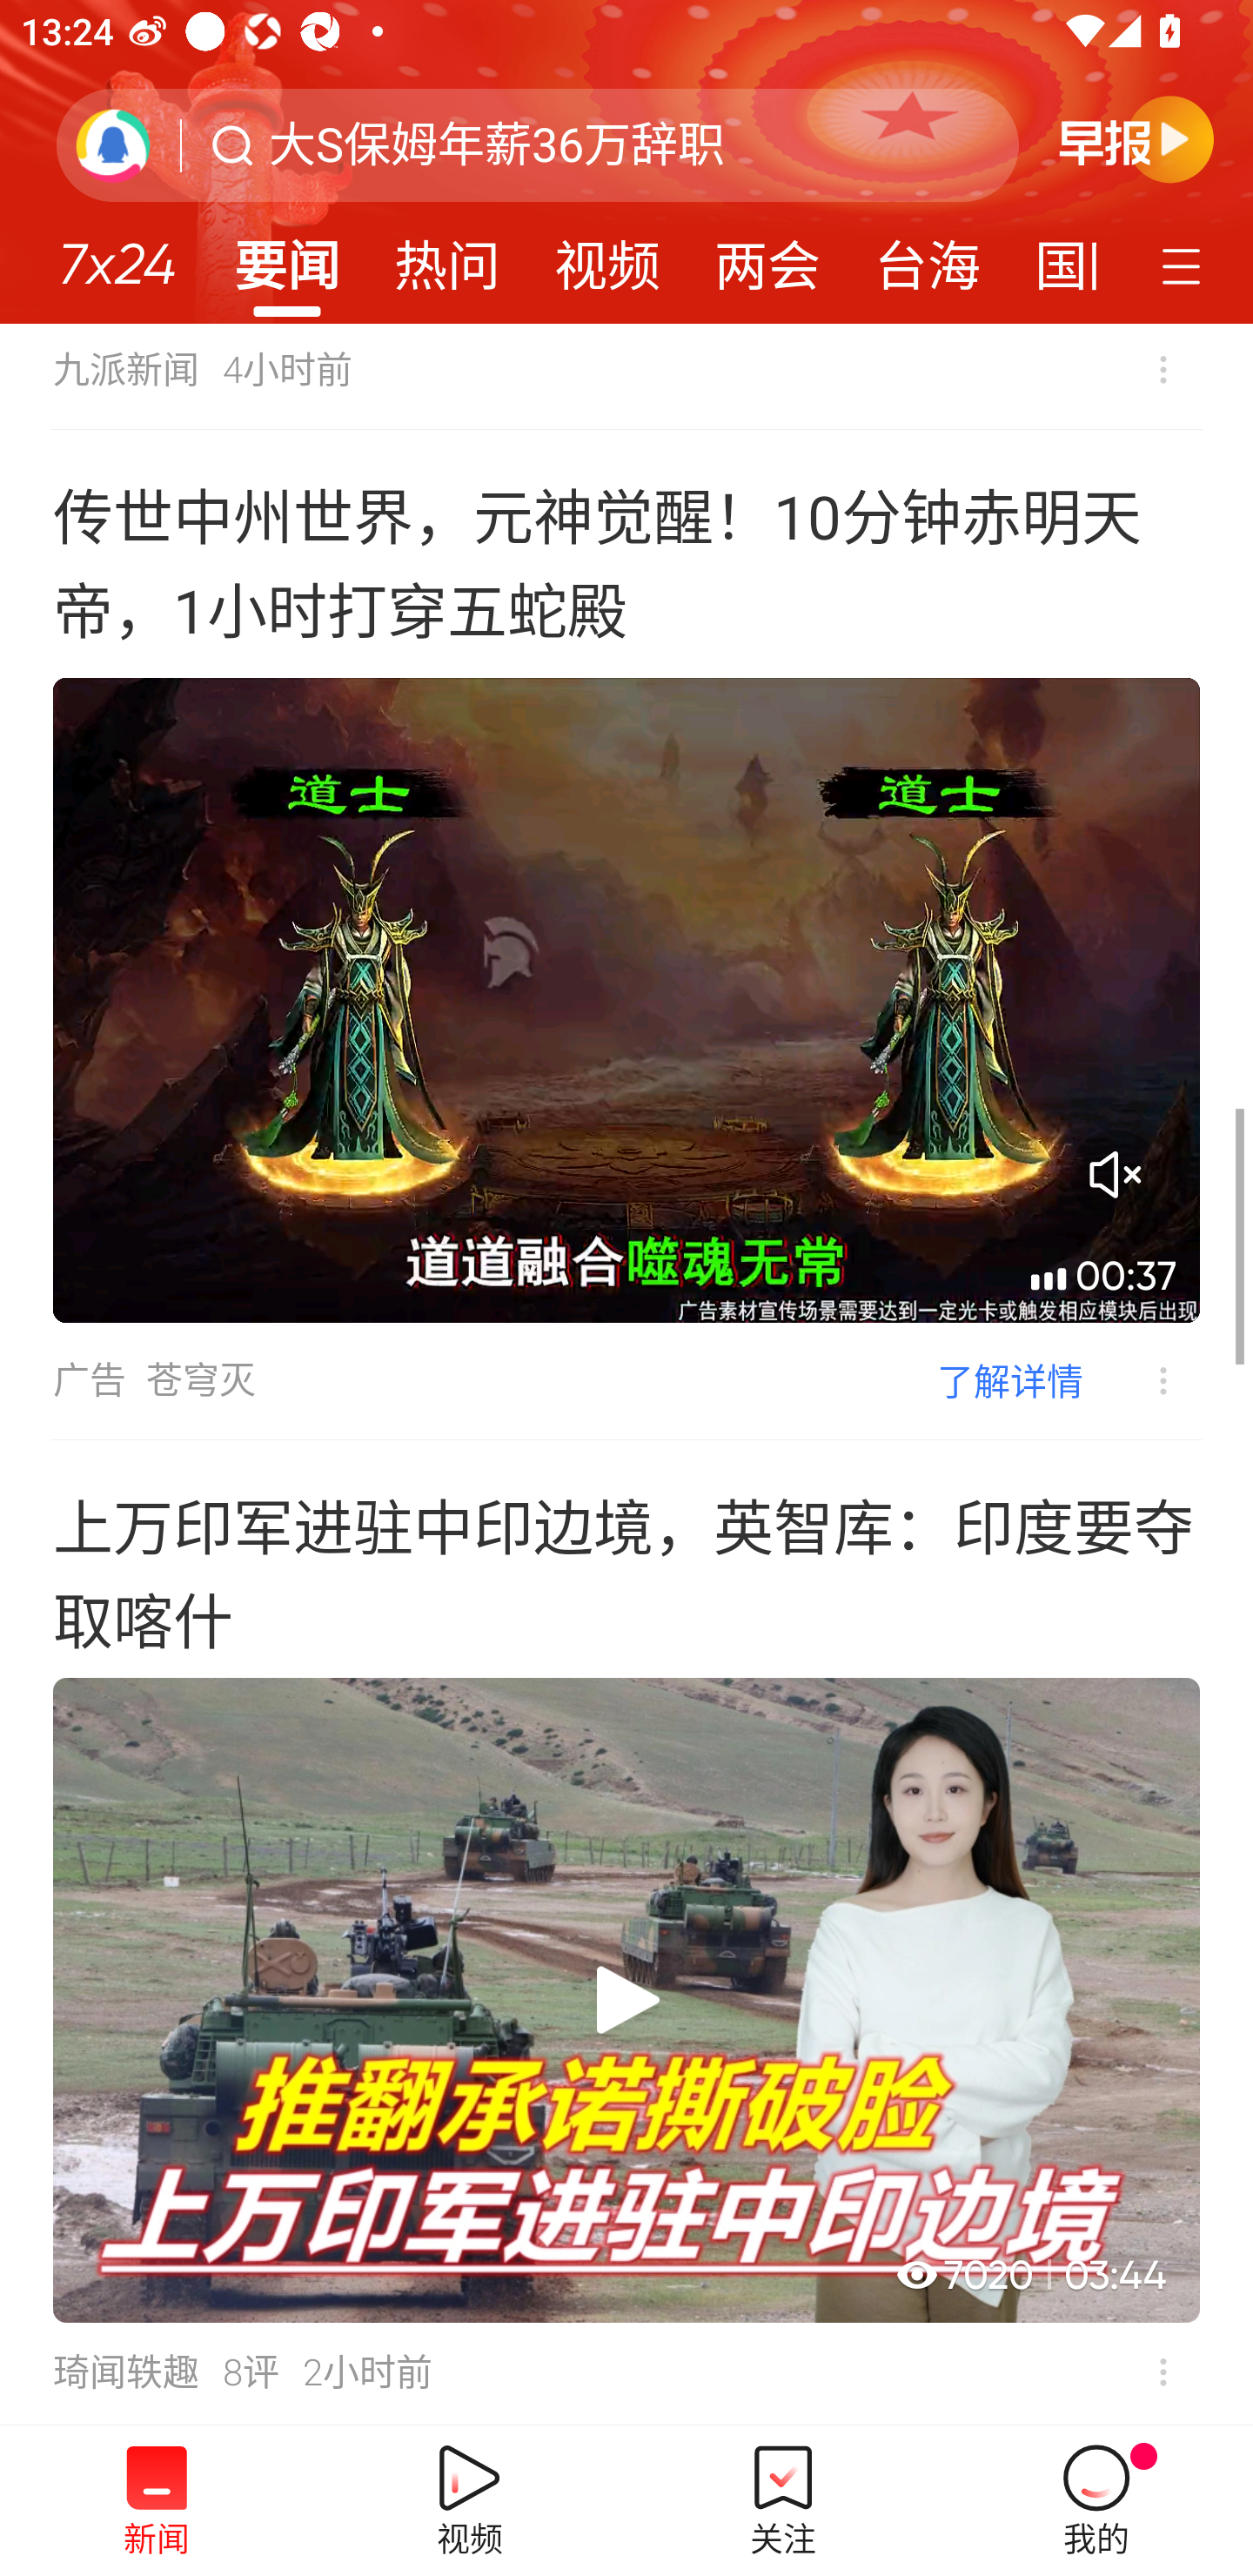  Describe the element at coordinates (1010, 1380) in the screenshot. I see `了解详情` at that location.